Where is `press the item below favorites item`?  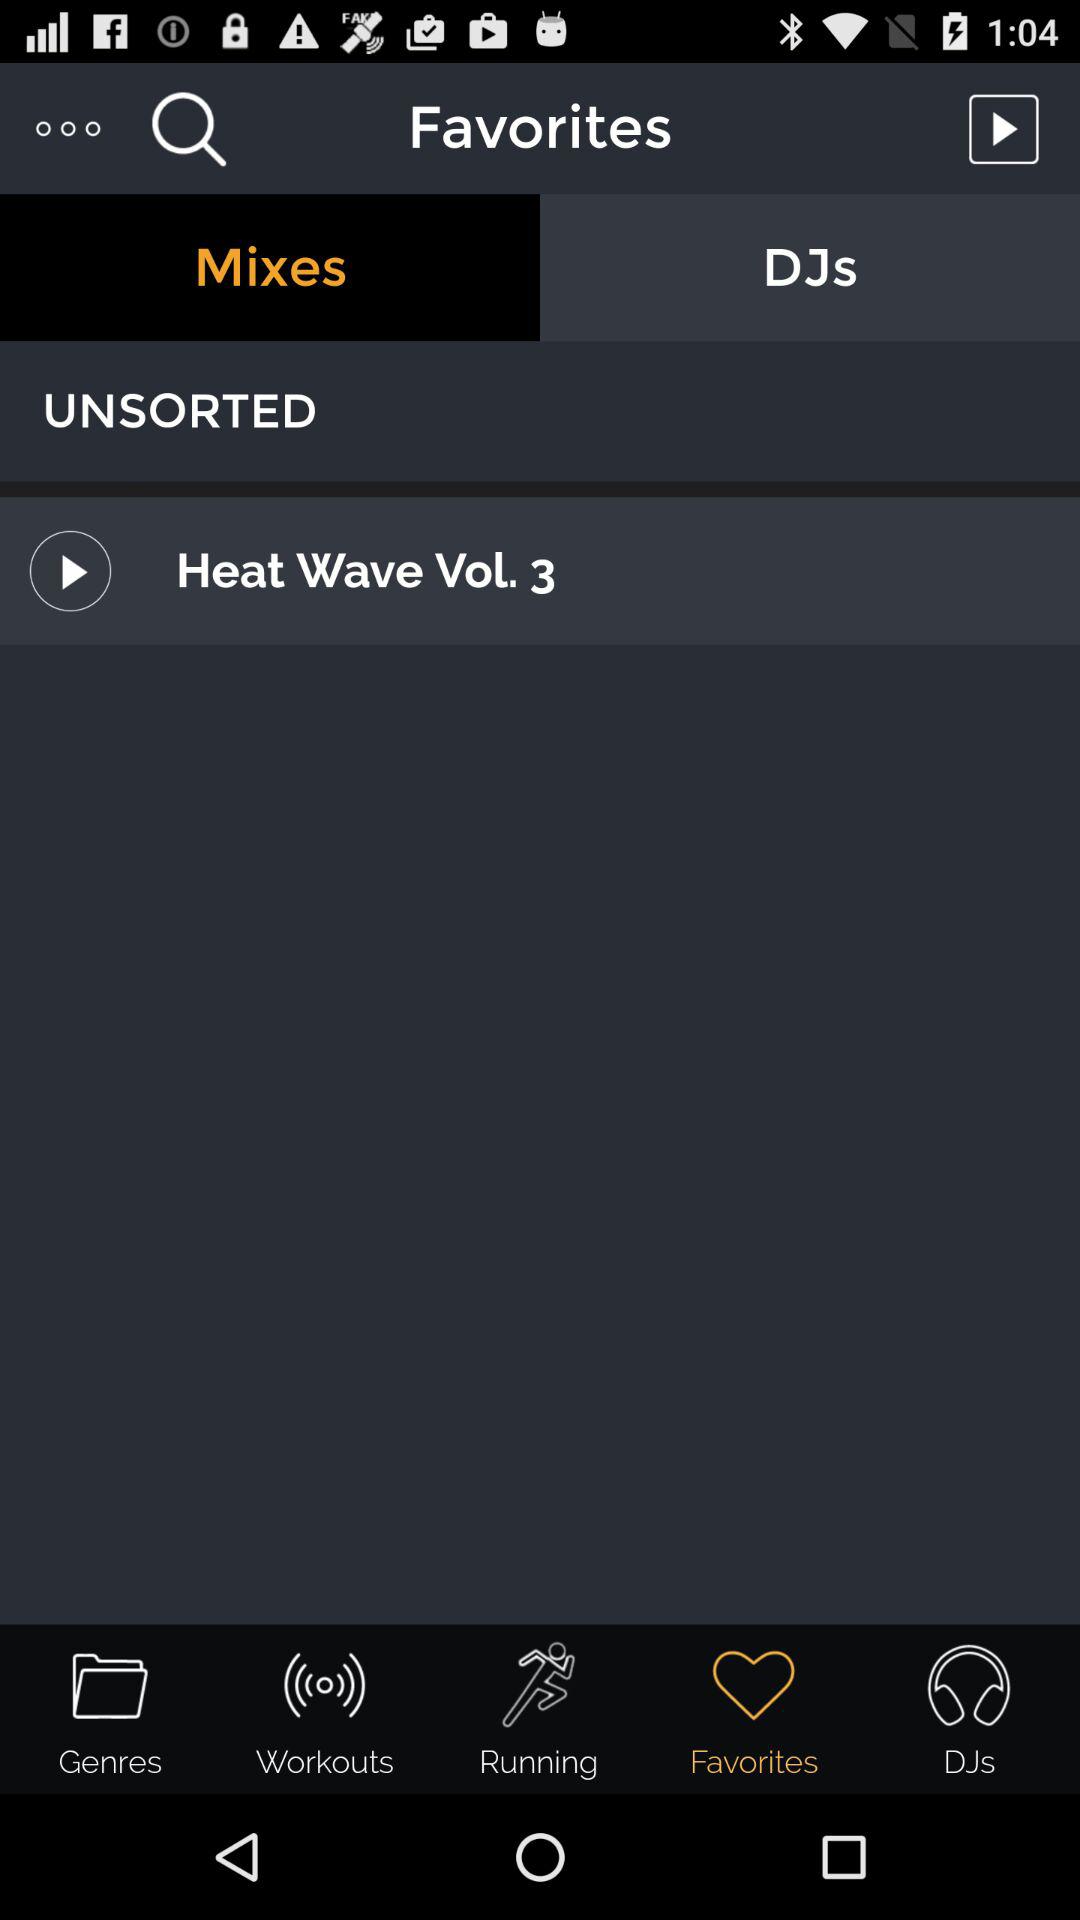 press the item below favorites item is located at coordinates (270, 268).